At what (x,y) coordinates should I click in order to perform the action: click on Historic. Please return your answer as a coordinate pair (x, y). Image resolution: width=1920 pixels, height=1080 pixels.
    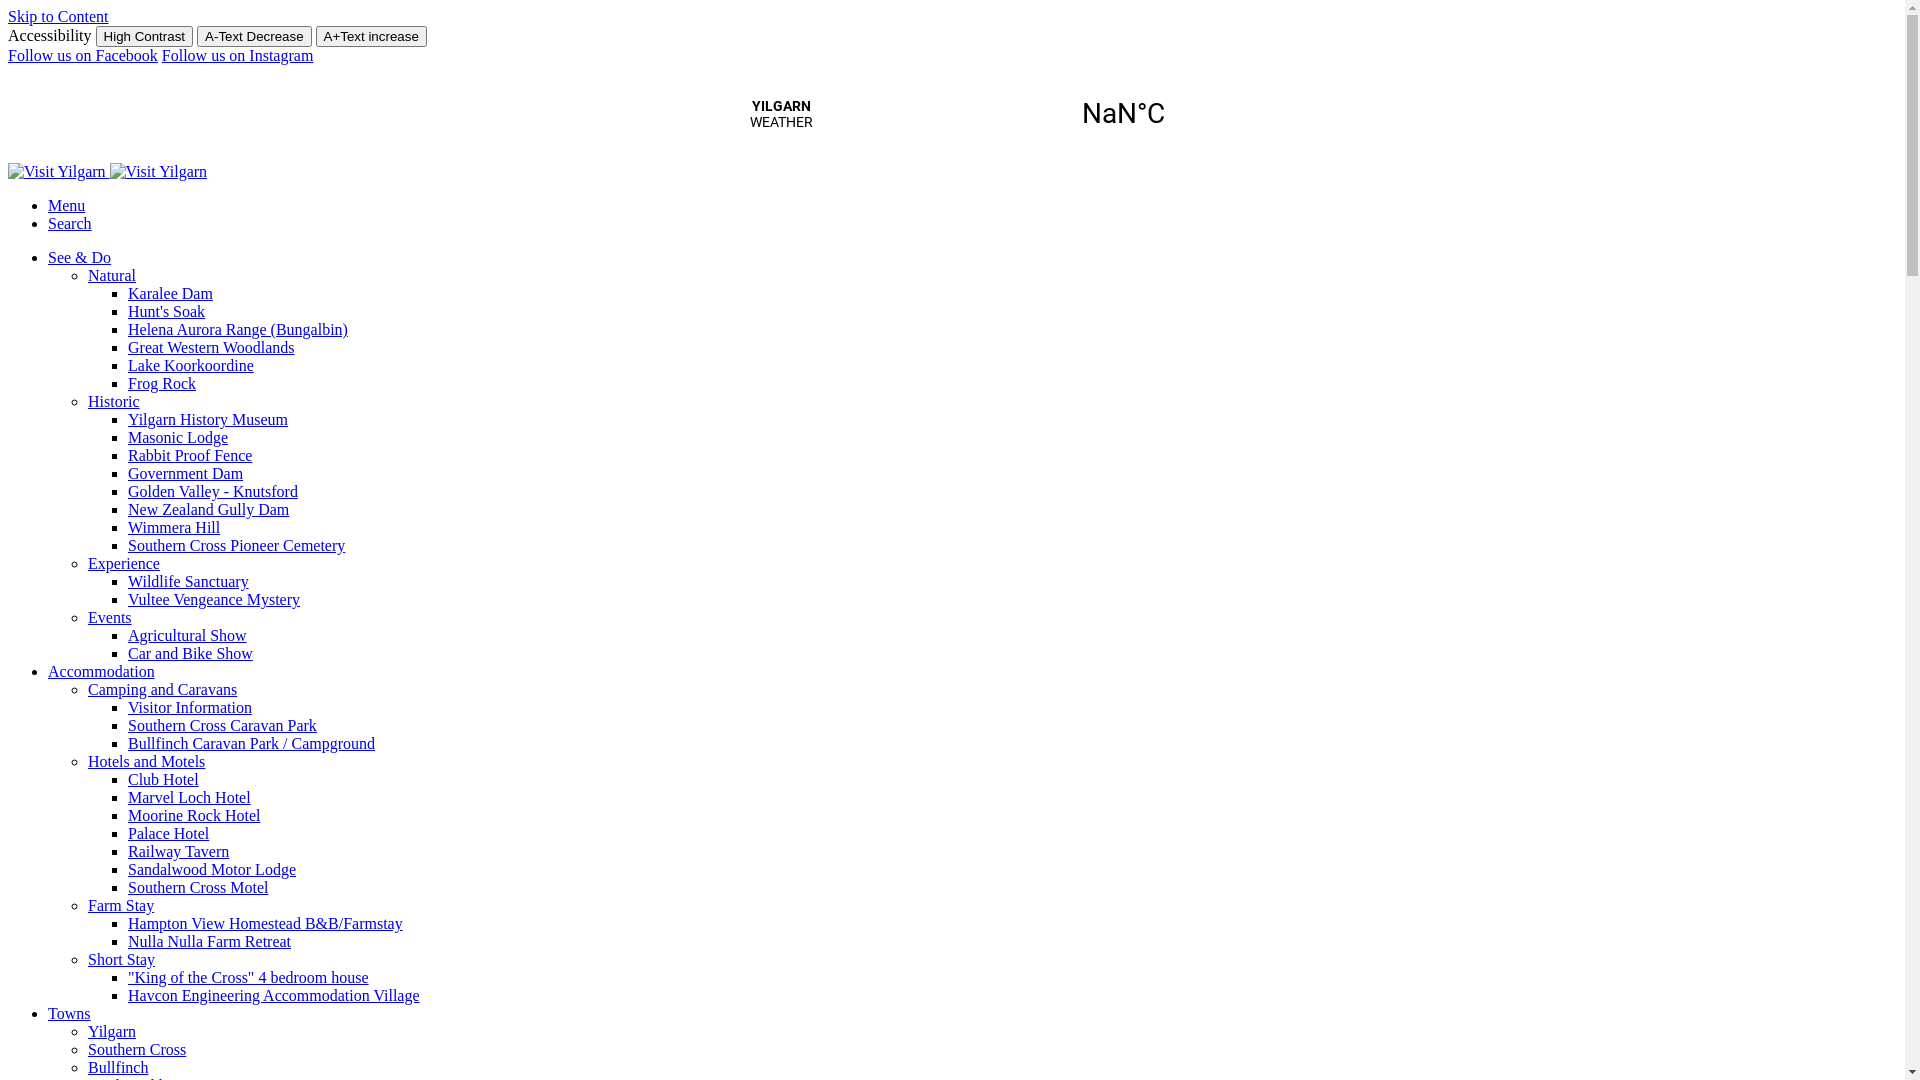
    Looking at the image, I should click on (114, 402).